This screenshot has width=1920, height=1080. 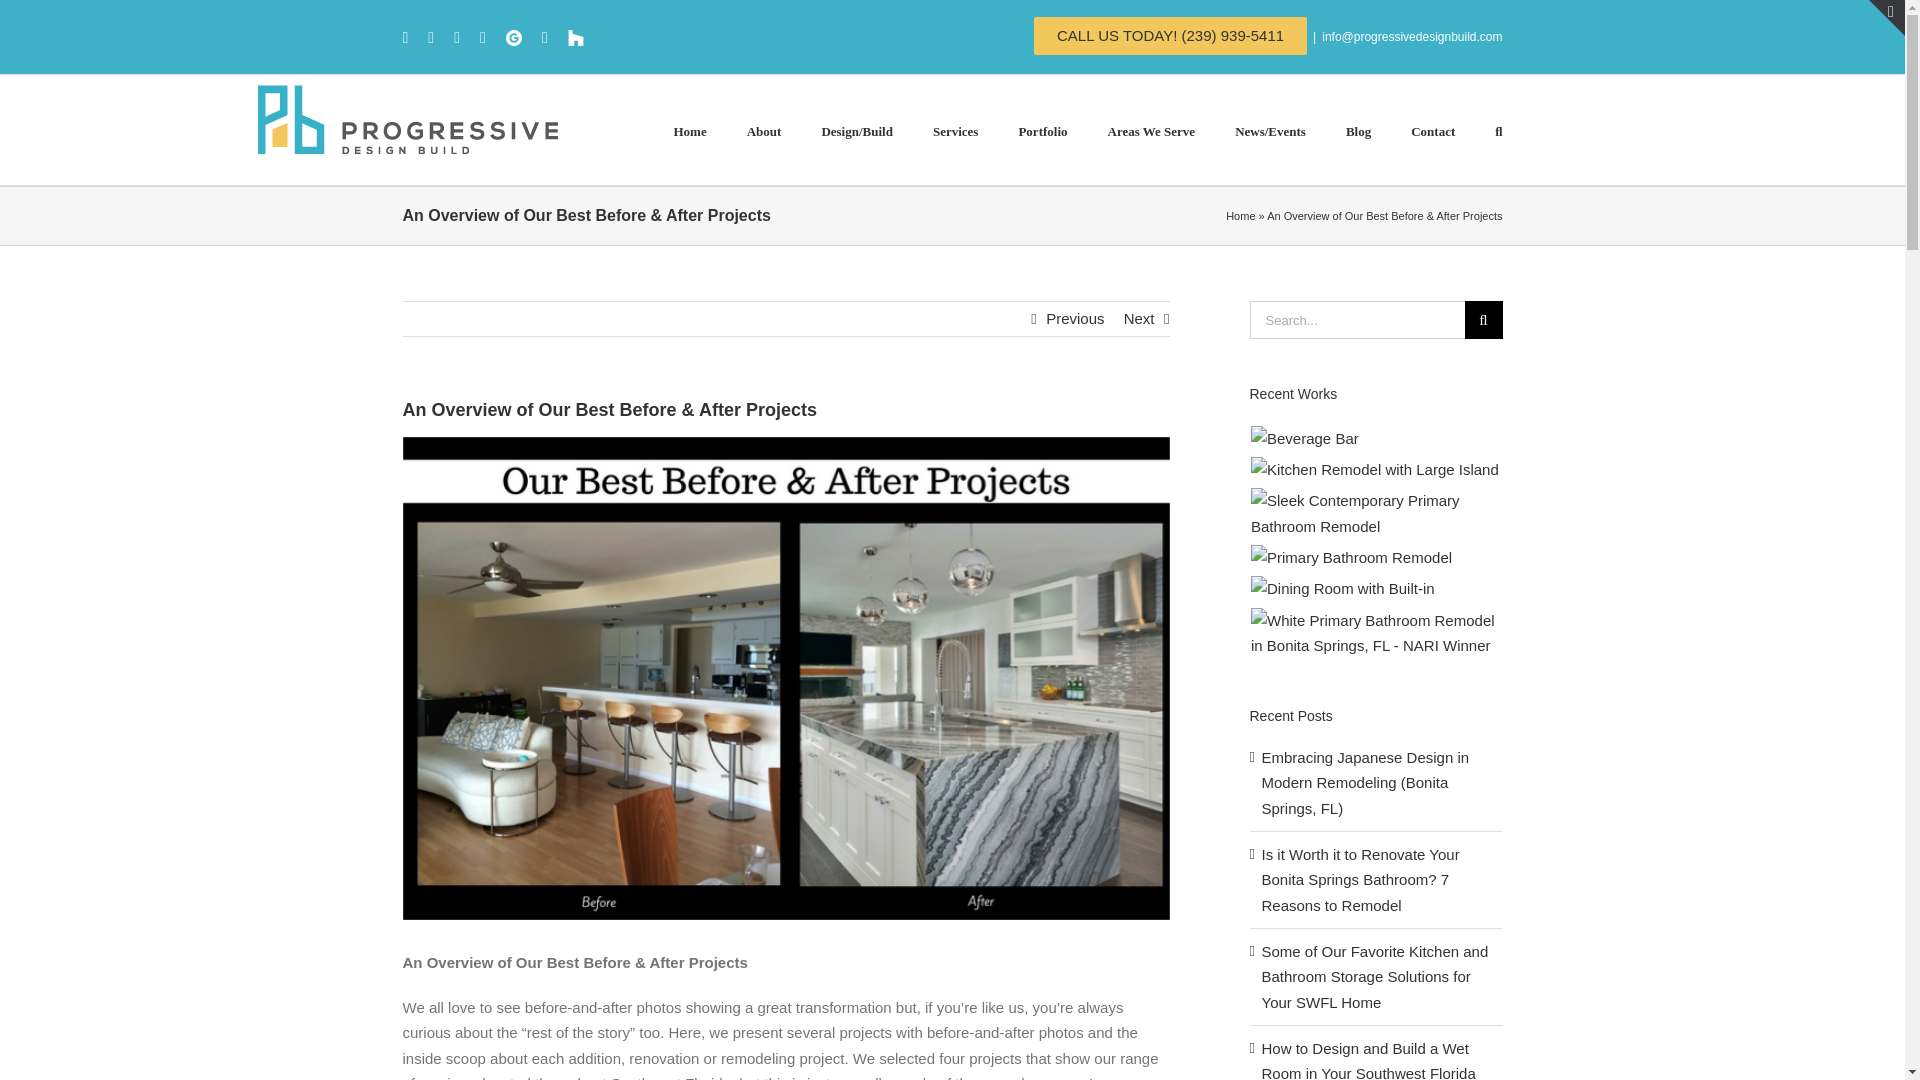 What do you see at coordinates (514, 38) in the screenshot?
I see `Google` at bounding box center [514, 38].